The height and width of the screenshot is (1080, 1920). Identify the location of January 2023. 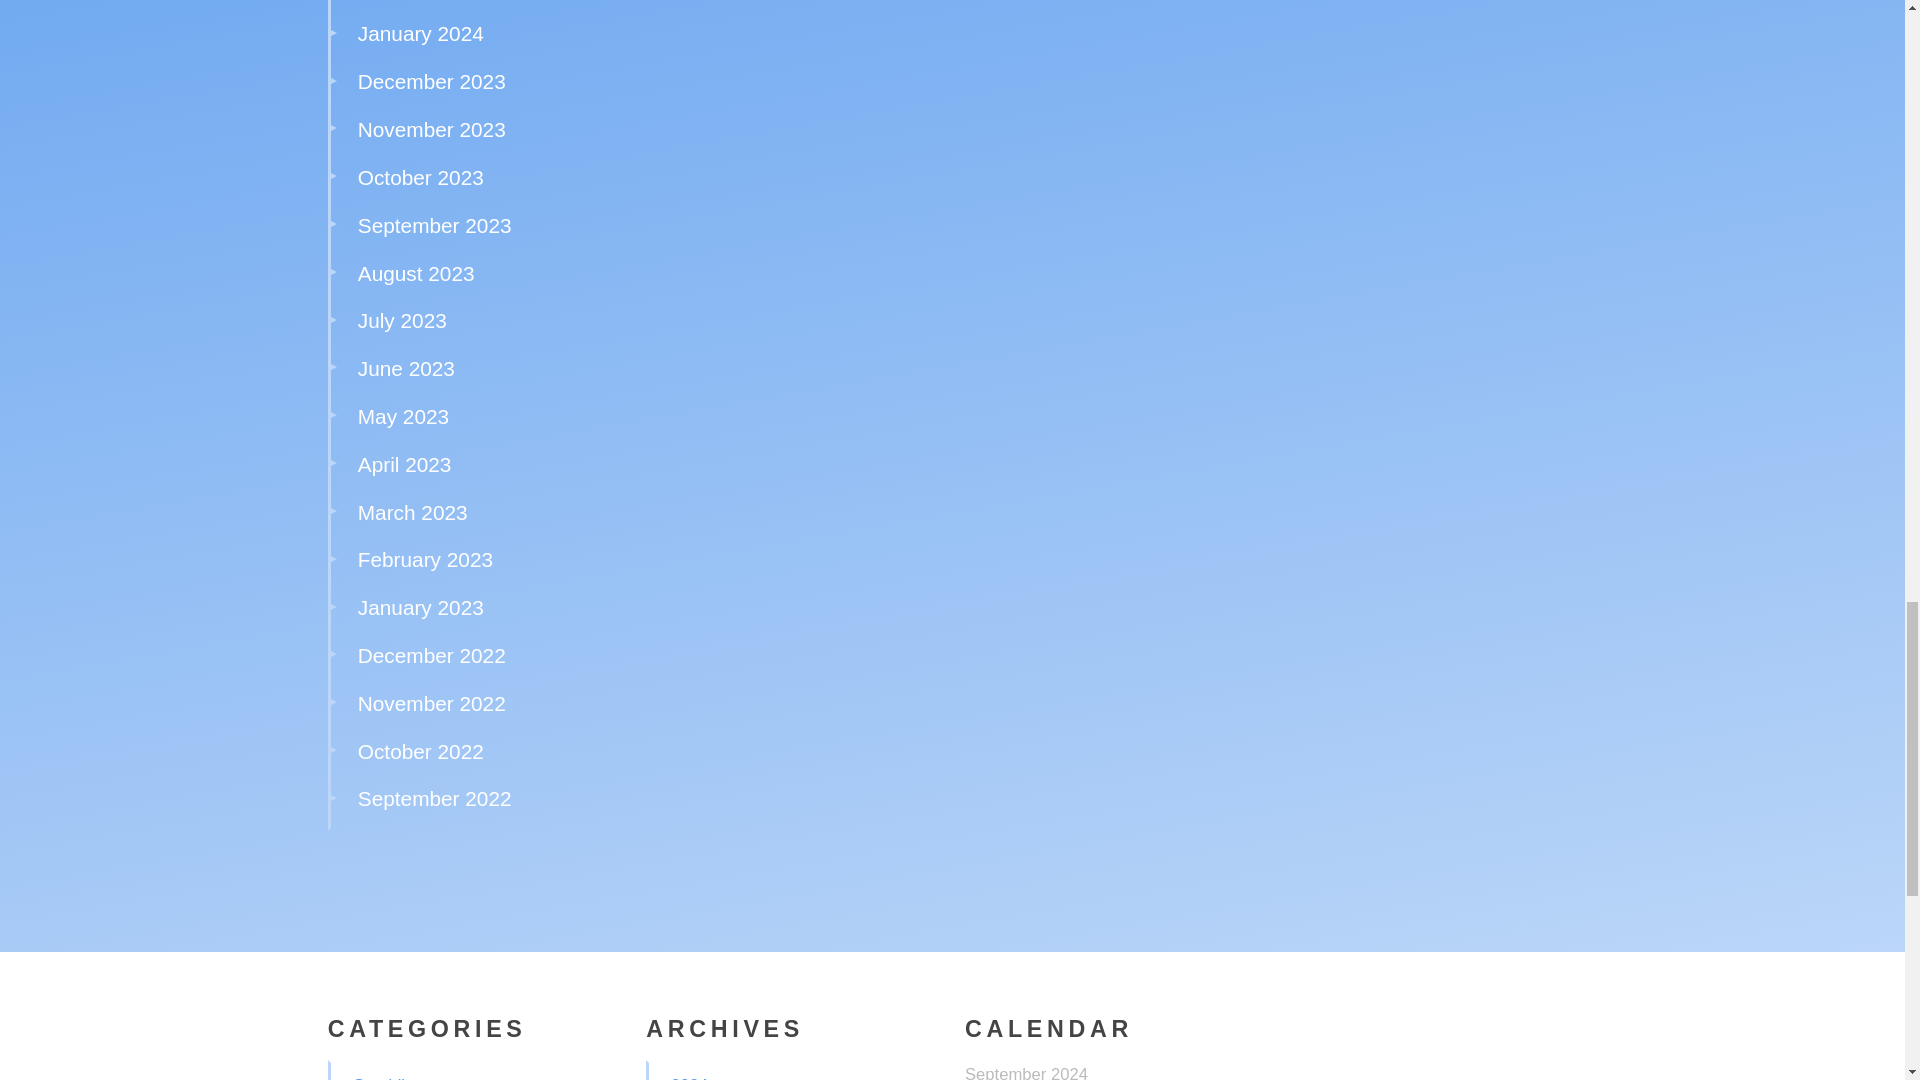
(420, 607).